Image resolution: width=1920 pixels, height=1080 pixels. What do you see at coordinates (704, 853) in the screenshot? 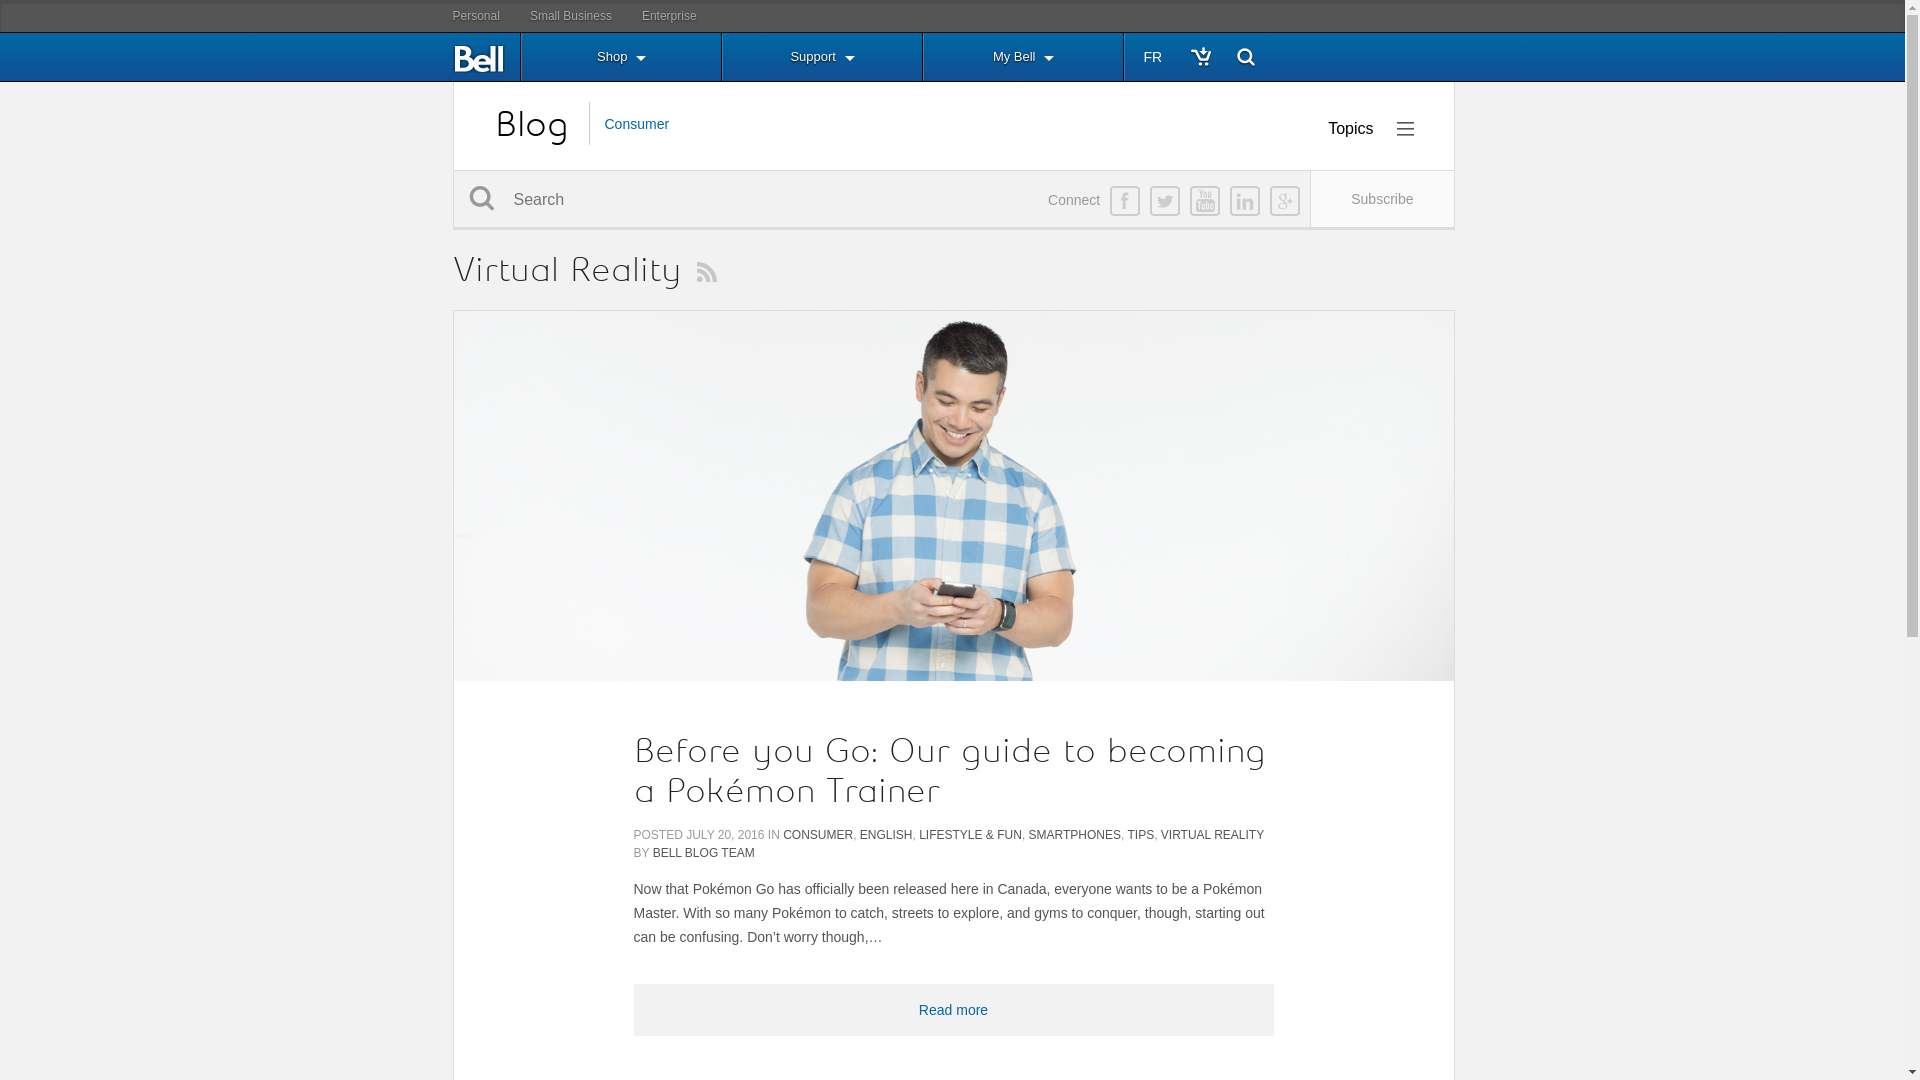
I see `BELL BLOG TEAM` at bounding box center [704, 853].